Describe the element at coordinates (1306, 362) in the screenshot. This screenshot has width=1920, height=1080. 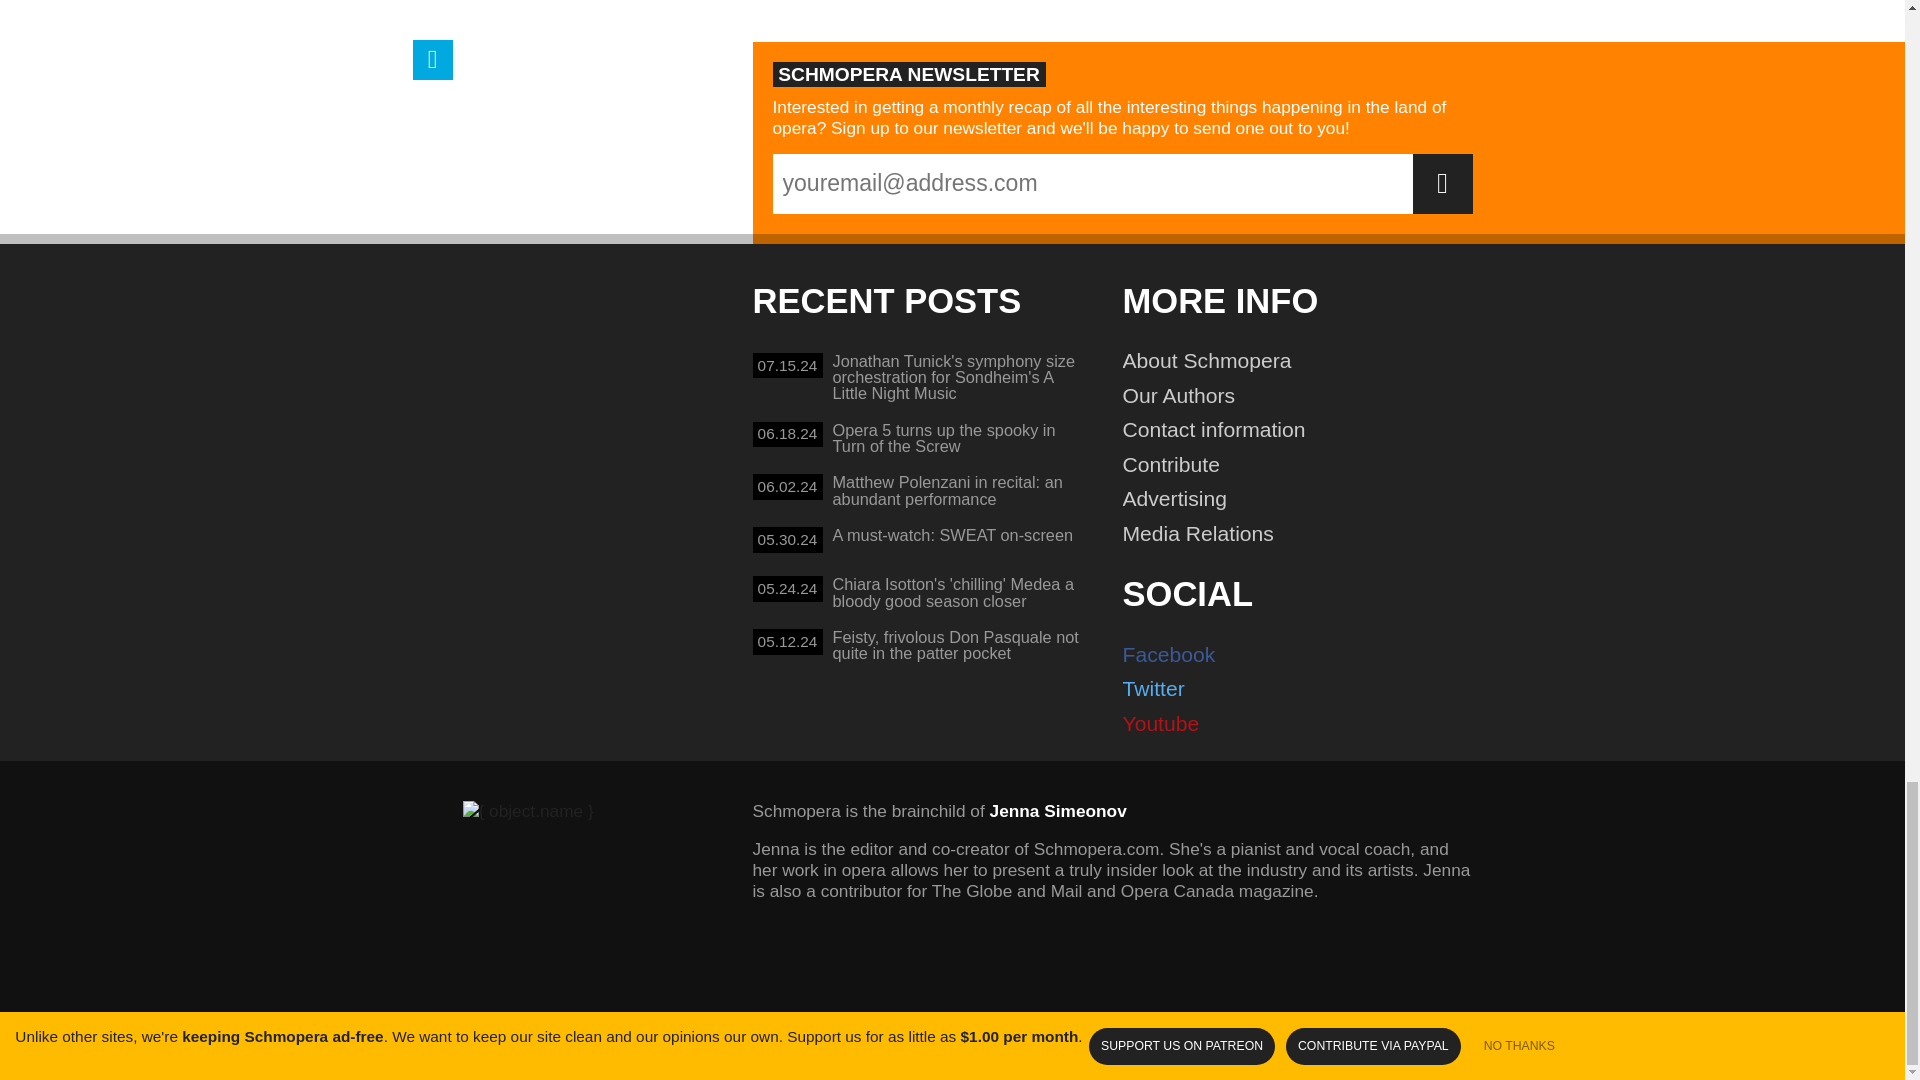
I see `About Schmopera` at that location.